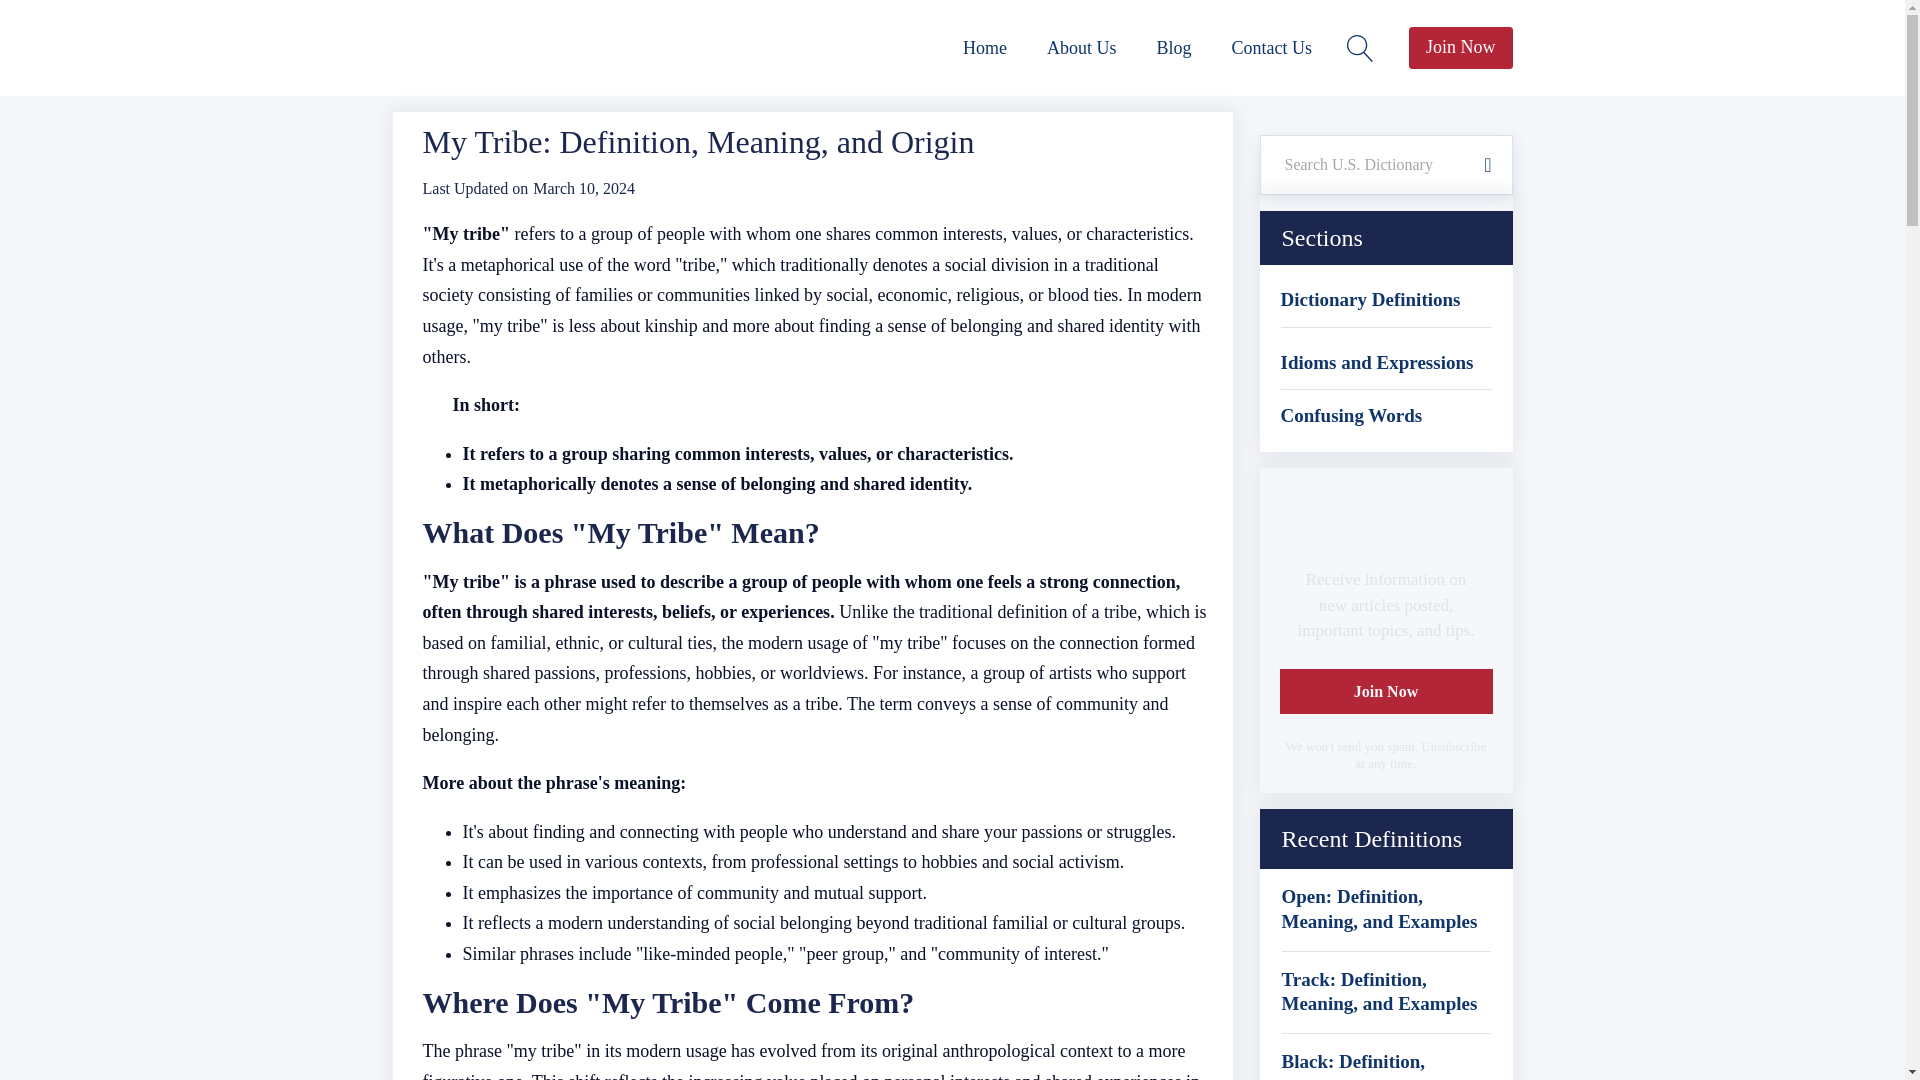 This screenshot has width=1920, height=1080. What do you see at coordinates (984, 48) in the screenshot?
I see `Home` at bounding box center [984, 48].